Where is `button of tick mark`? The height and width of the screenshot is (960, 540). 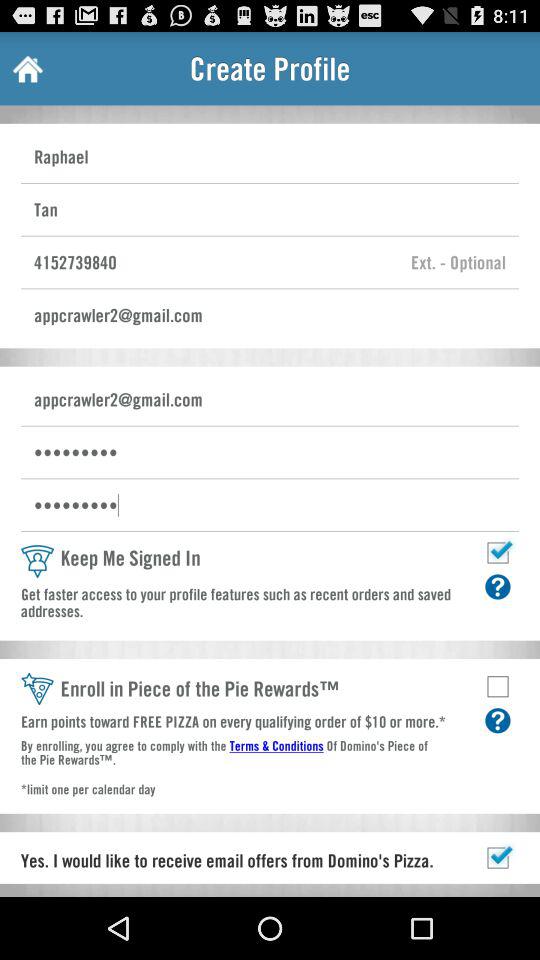 button of tick mark is located at coordinates (498, 858).